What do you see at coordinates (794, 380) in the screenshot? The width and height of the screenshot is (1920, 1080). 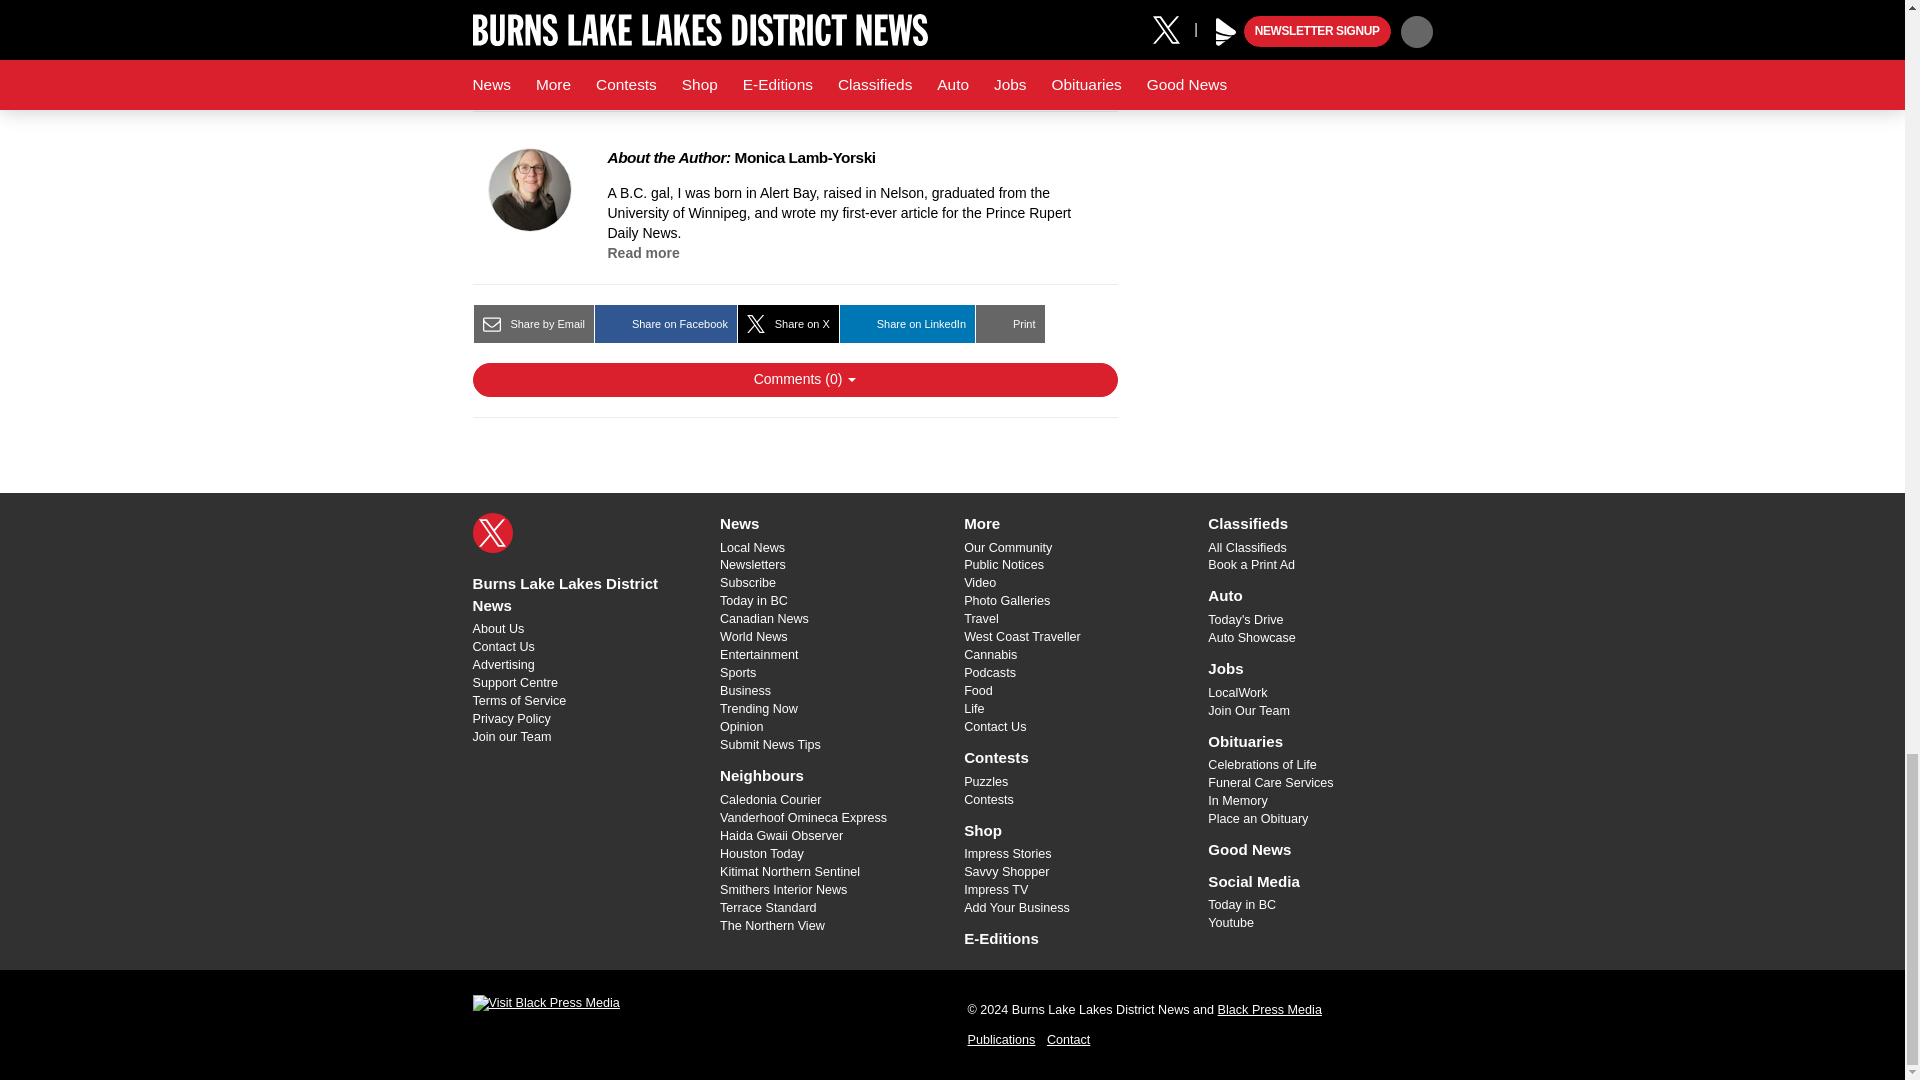 I see `Show Comments` at bounding box center [794, 380].